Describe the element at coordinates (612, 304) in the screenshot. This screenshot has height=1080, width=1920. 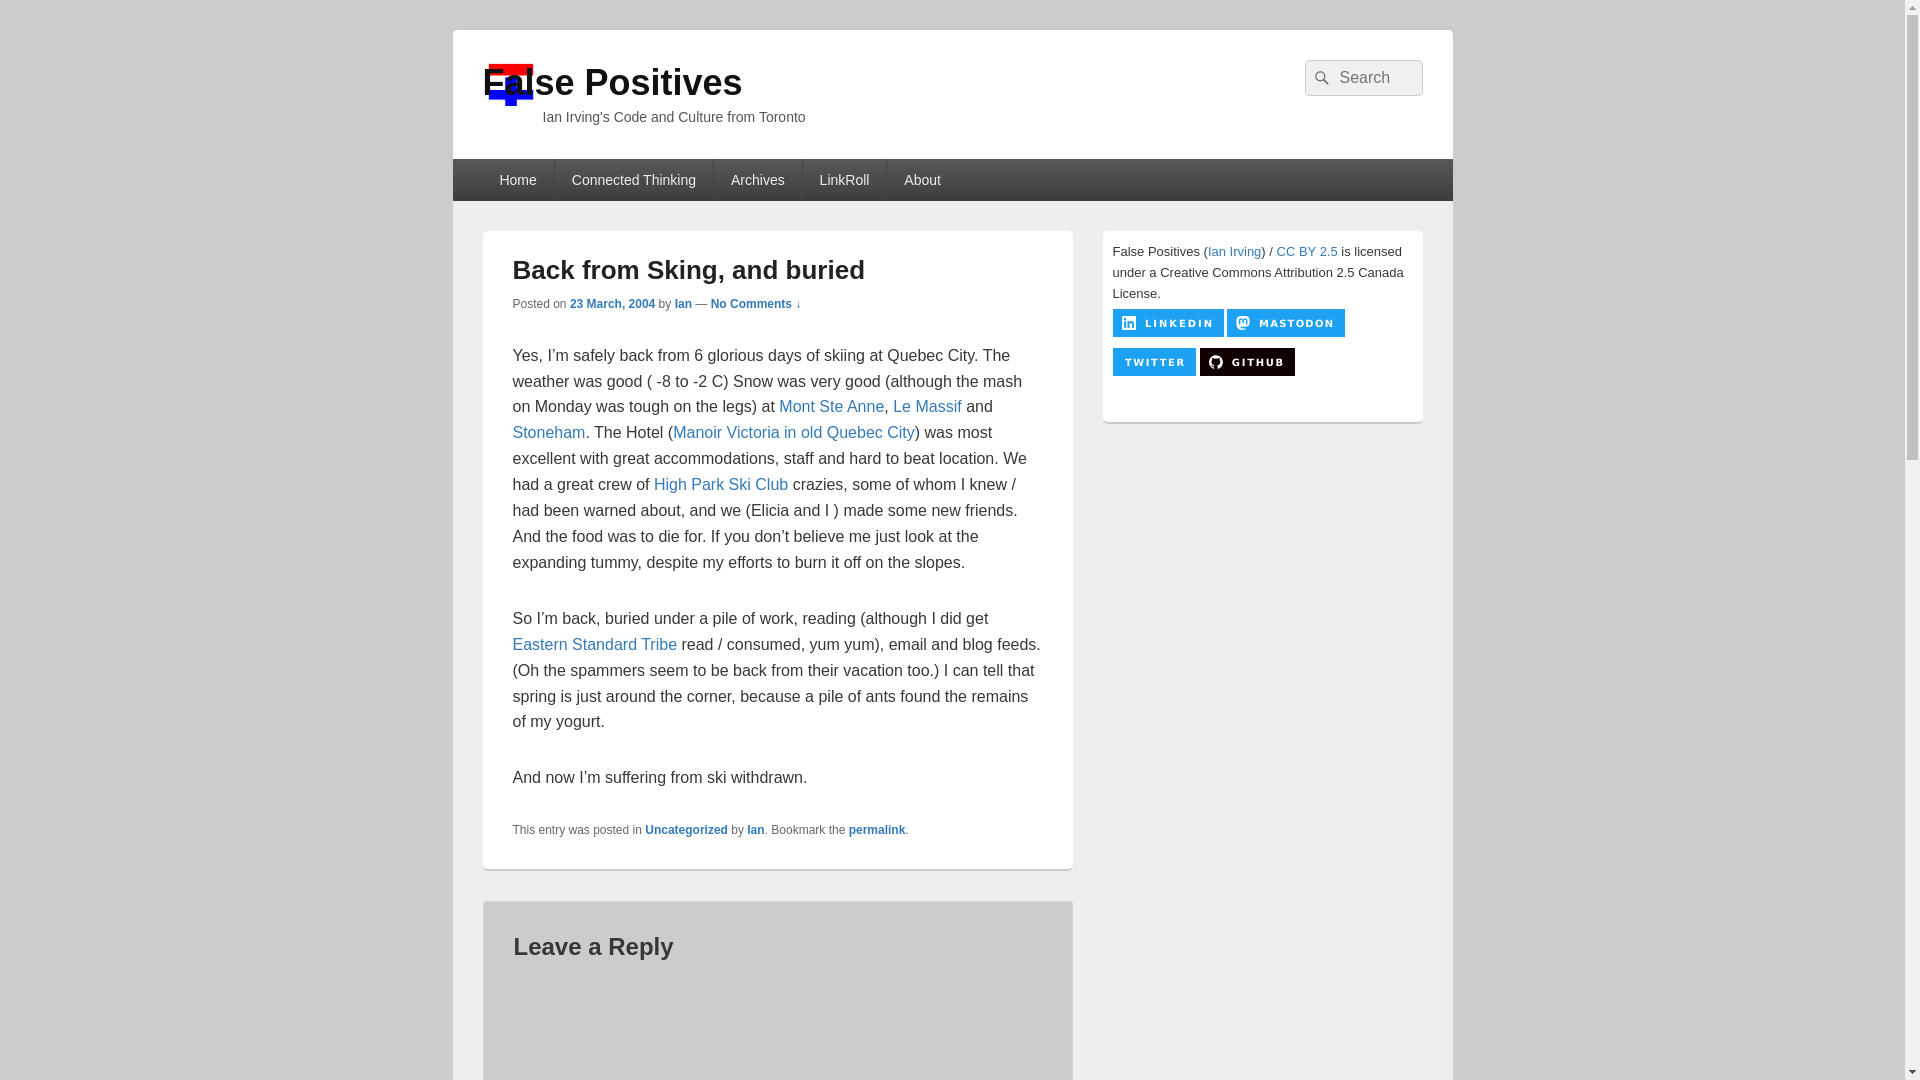
I see `6:38 pm` at that location.